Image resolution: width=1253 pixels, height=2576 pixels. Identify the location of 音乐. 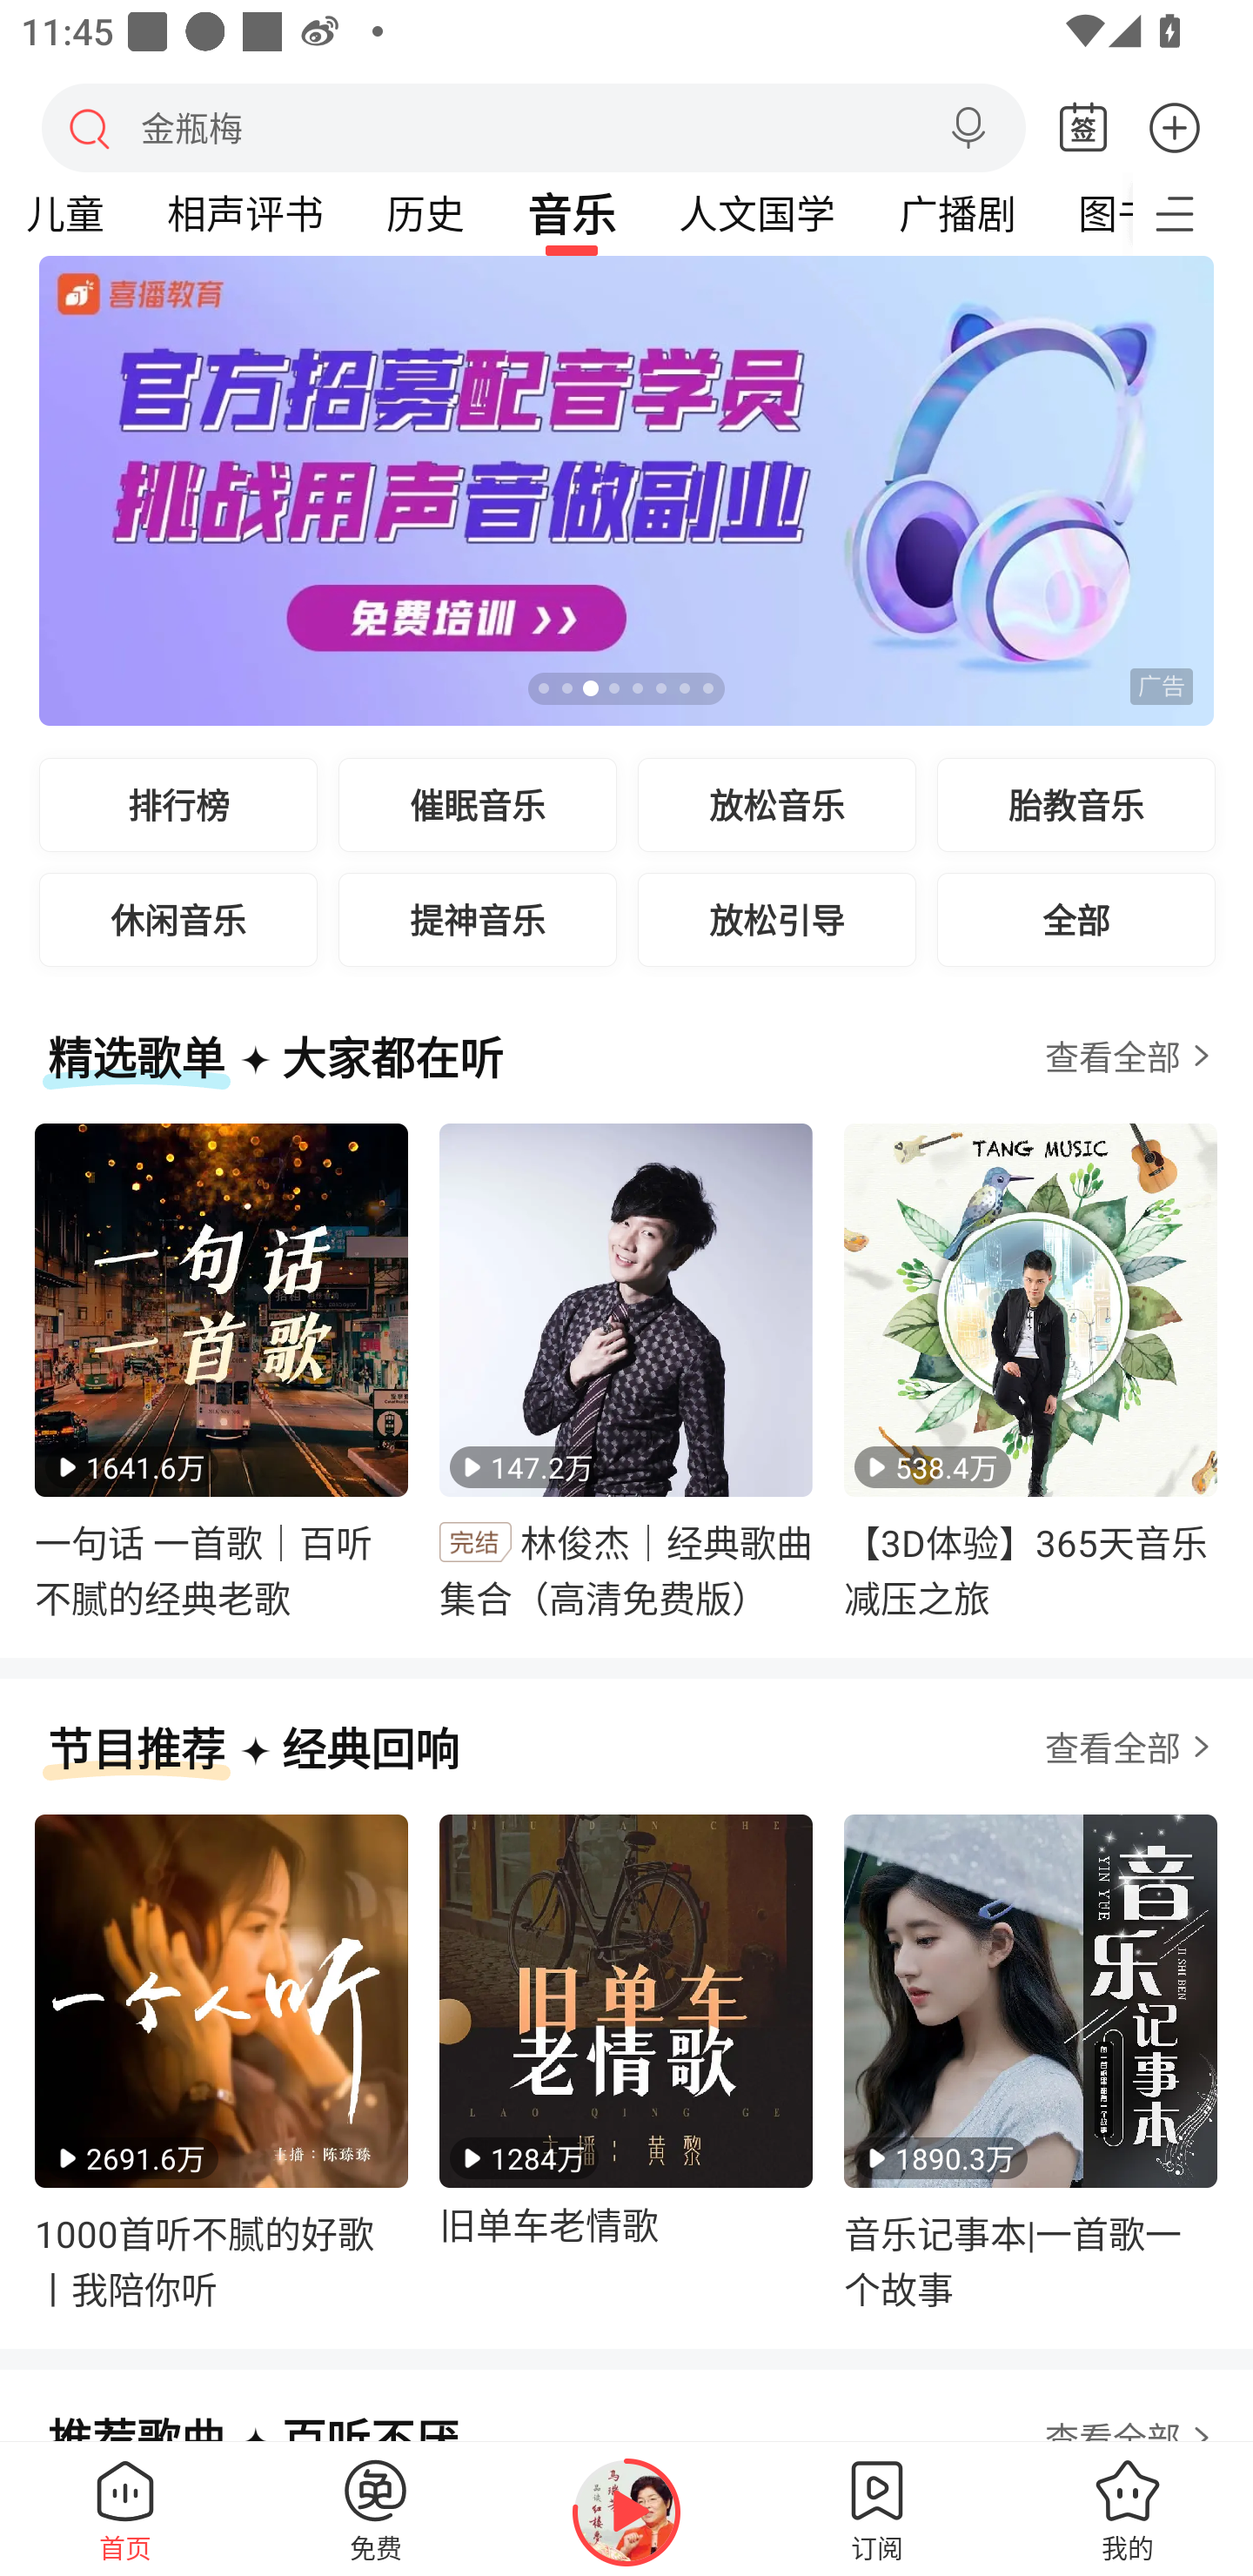
(572, 214).